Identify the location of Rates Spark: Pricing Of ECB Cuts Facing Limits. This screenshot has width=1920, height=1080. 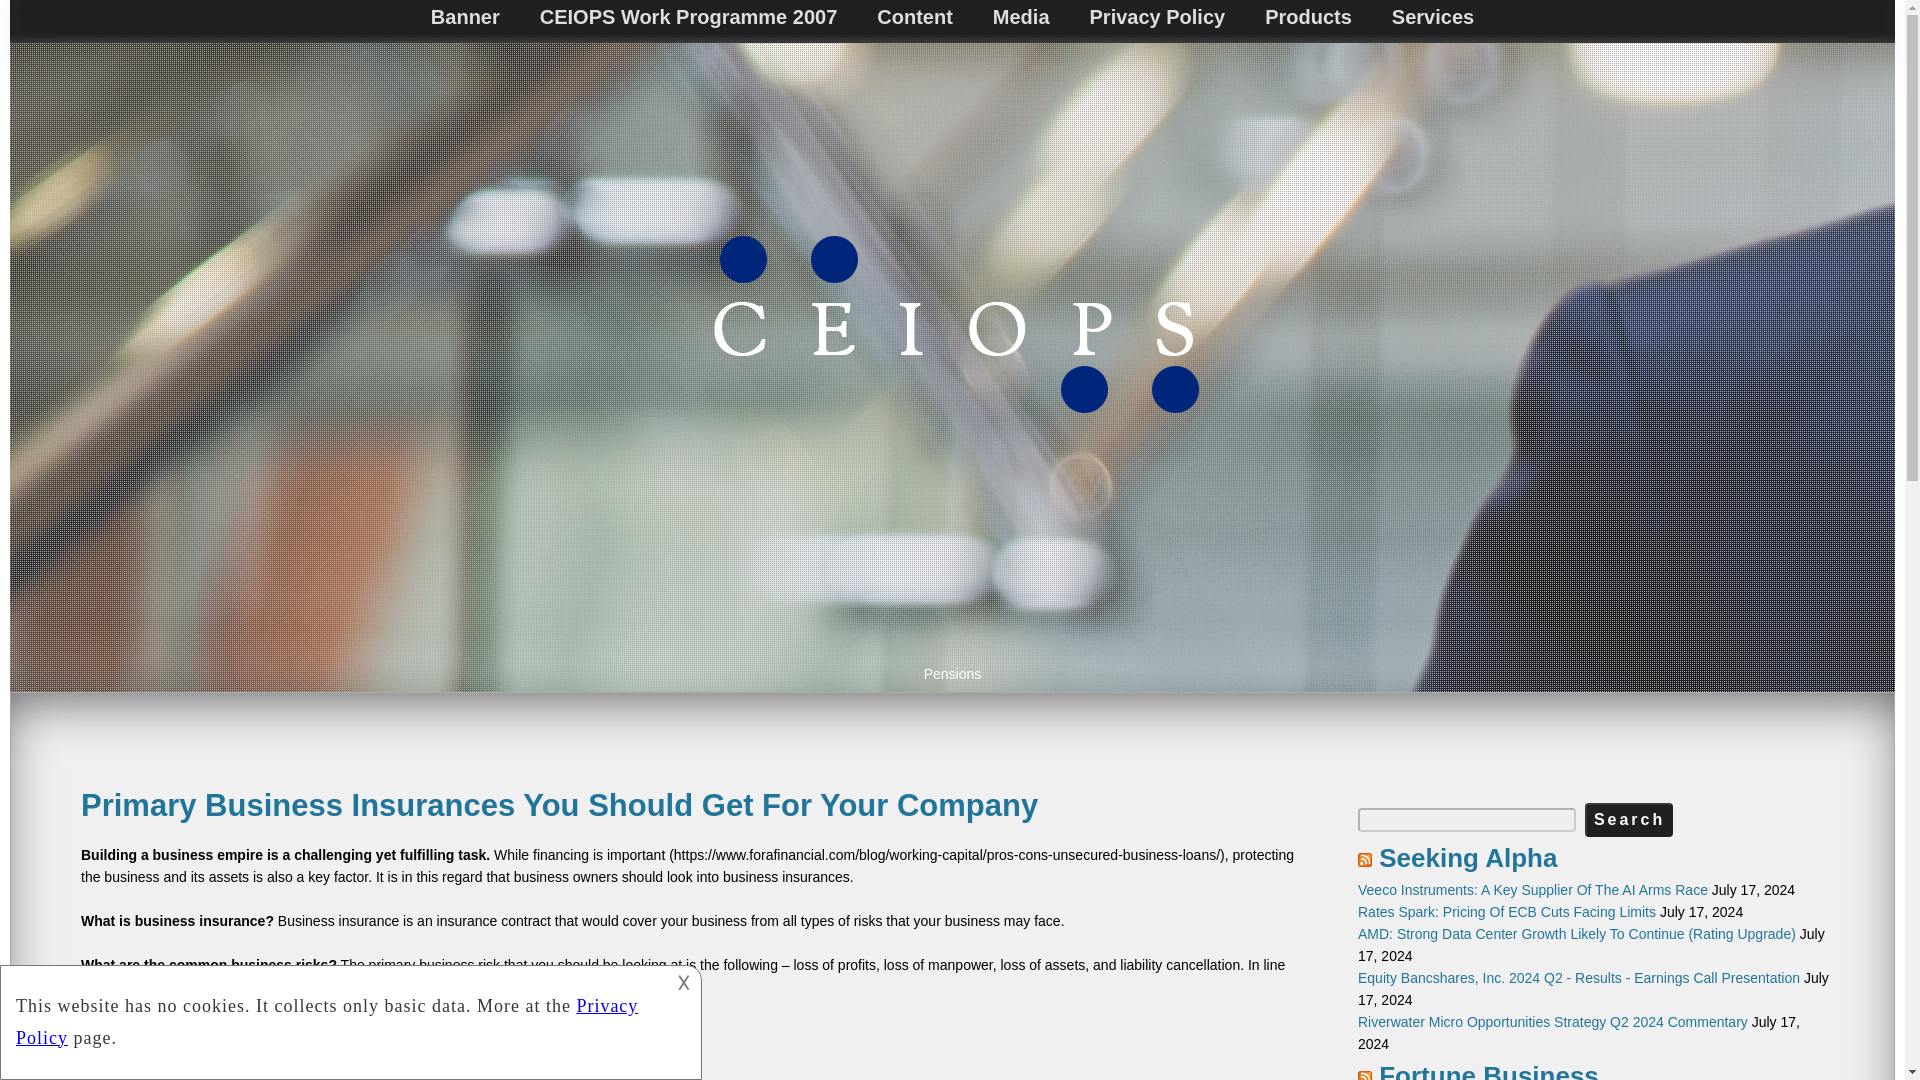
(1506, 912).